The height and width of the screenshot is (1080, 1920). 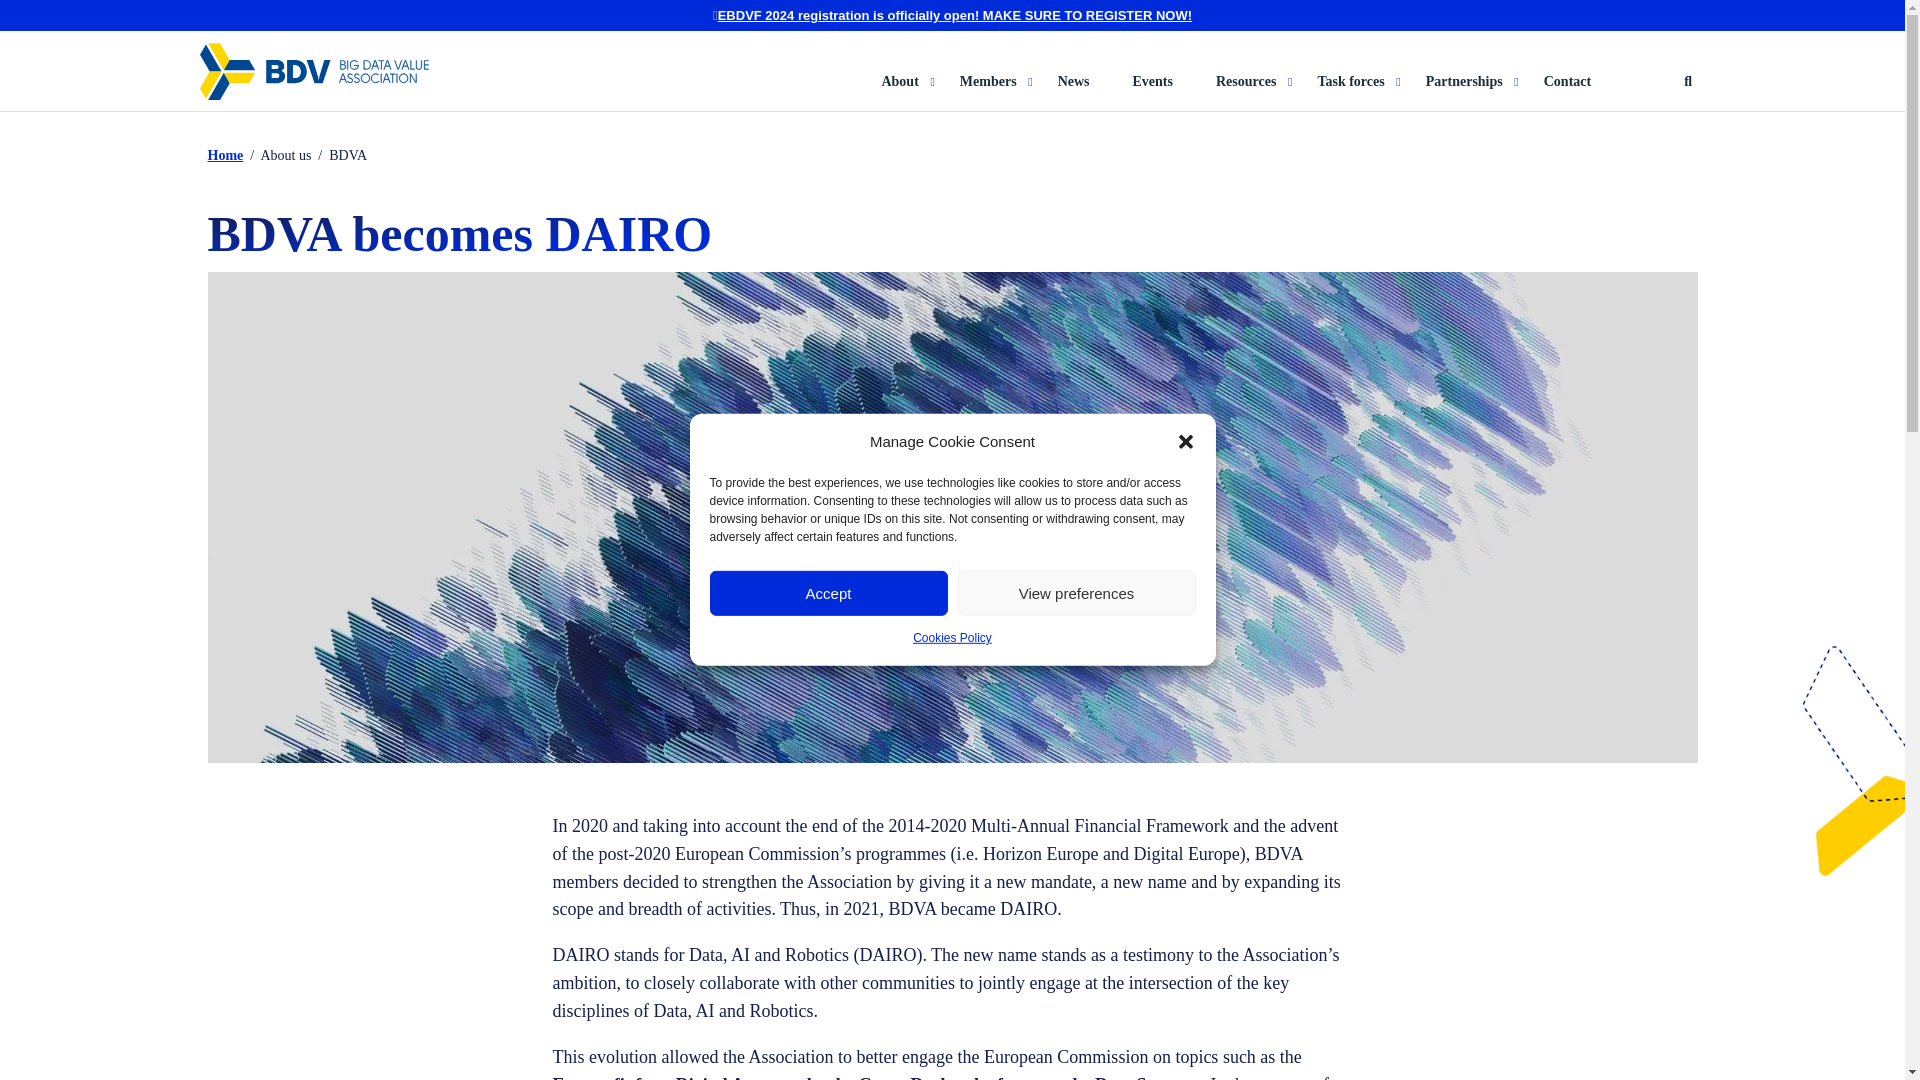 What do you see at coordinates (908, 92) in the screenshot?
I see `About` at bounding box center [908, 92].